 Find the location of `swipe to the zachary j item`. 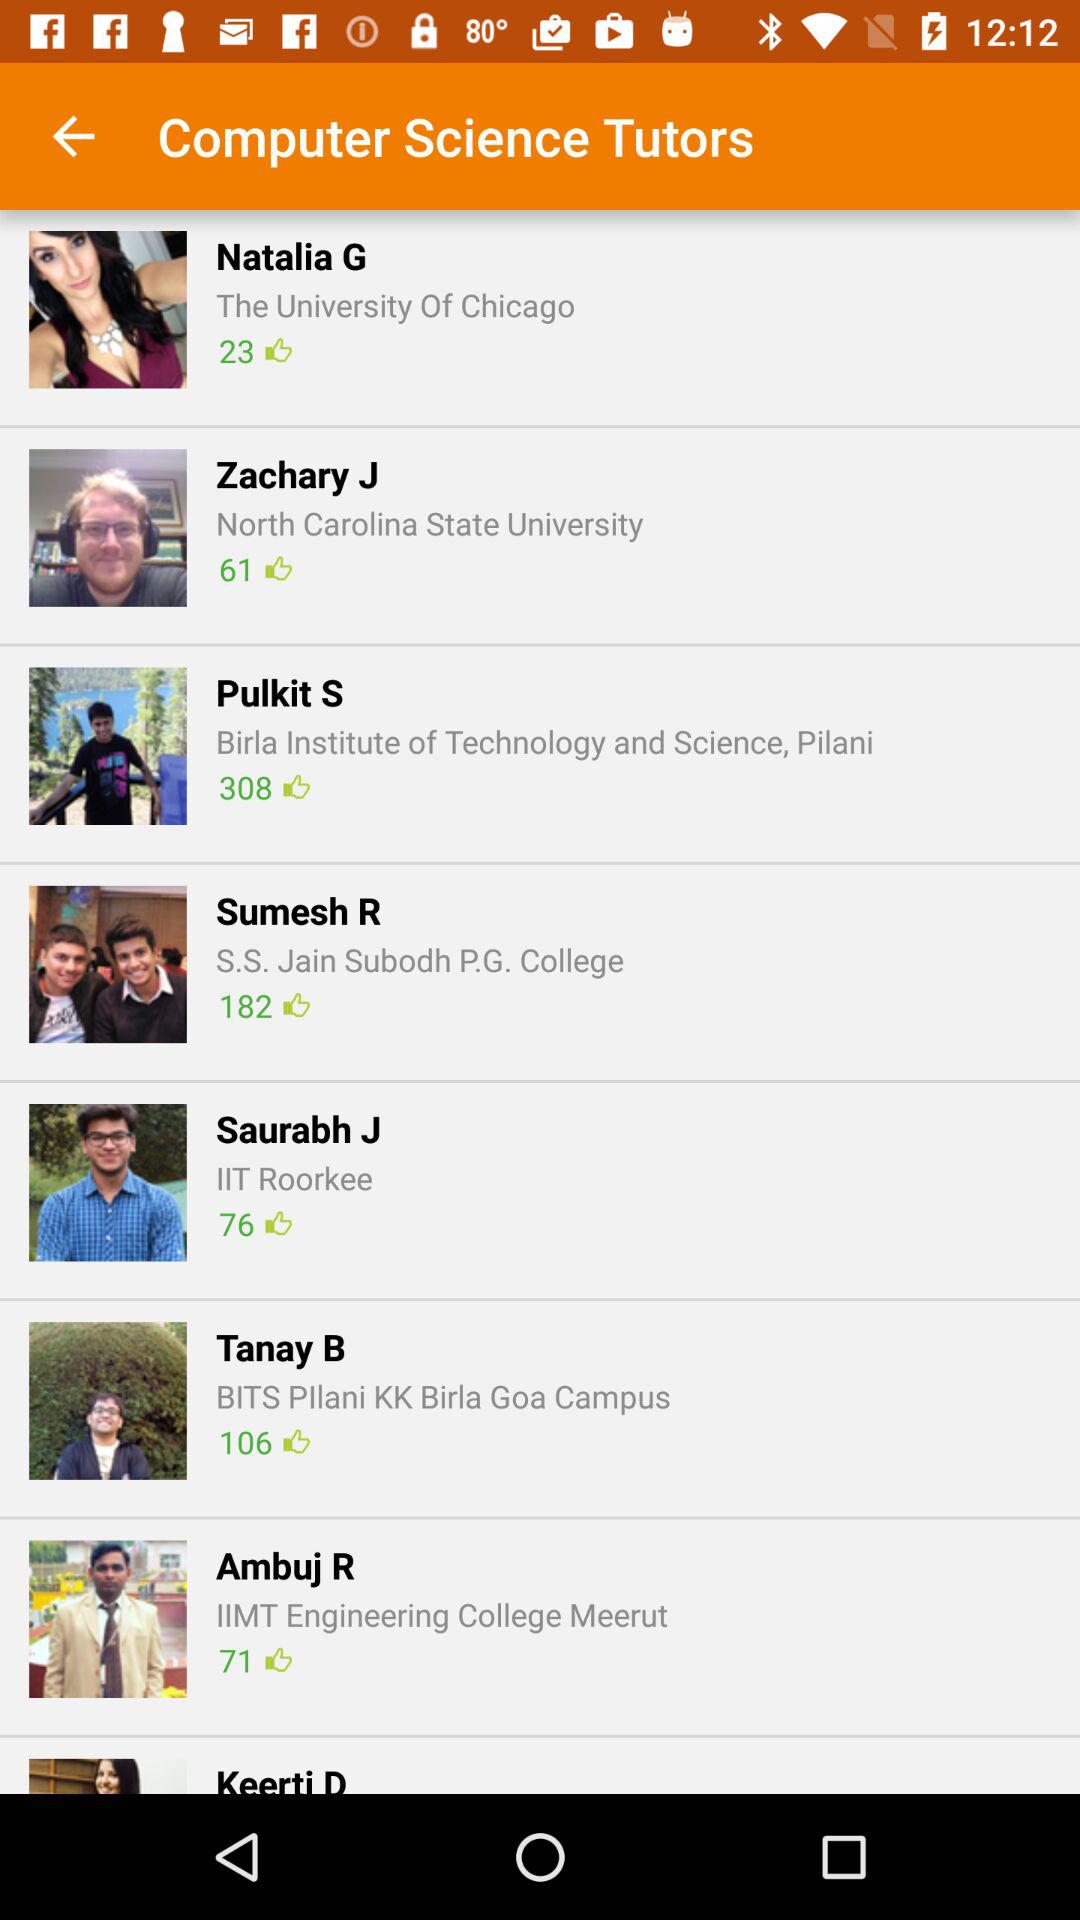

swipe to the zachary j item is located at coordinates (297, 474).